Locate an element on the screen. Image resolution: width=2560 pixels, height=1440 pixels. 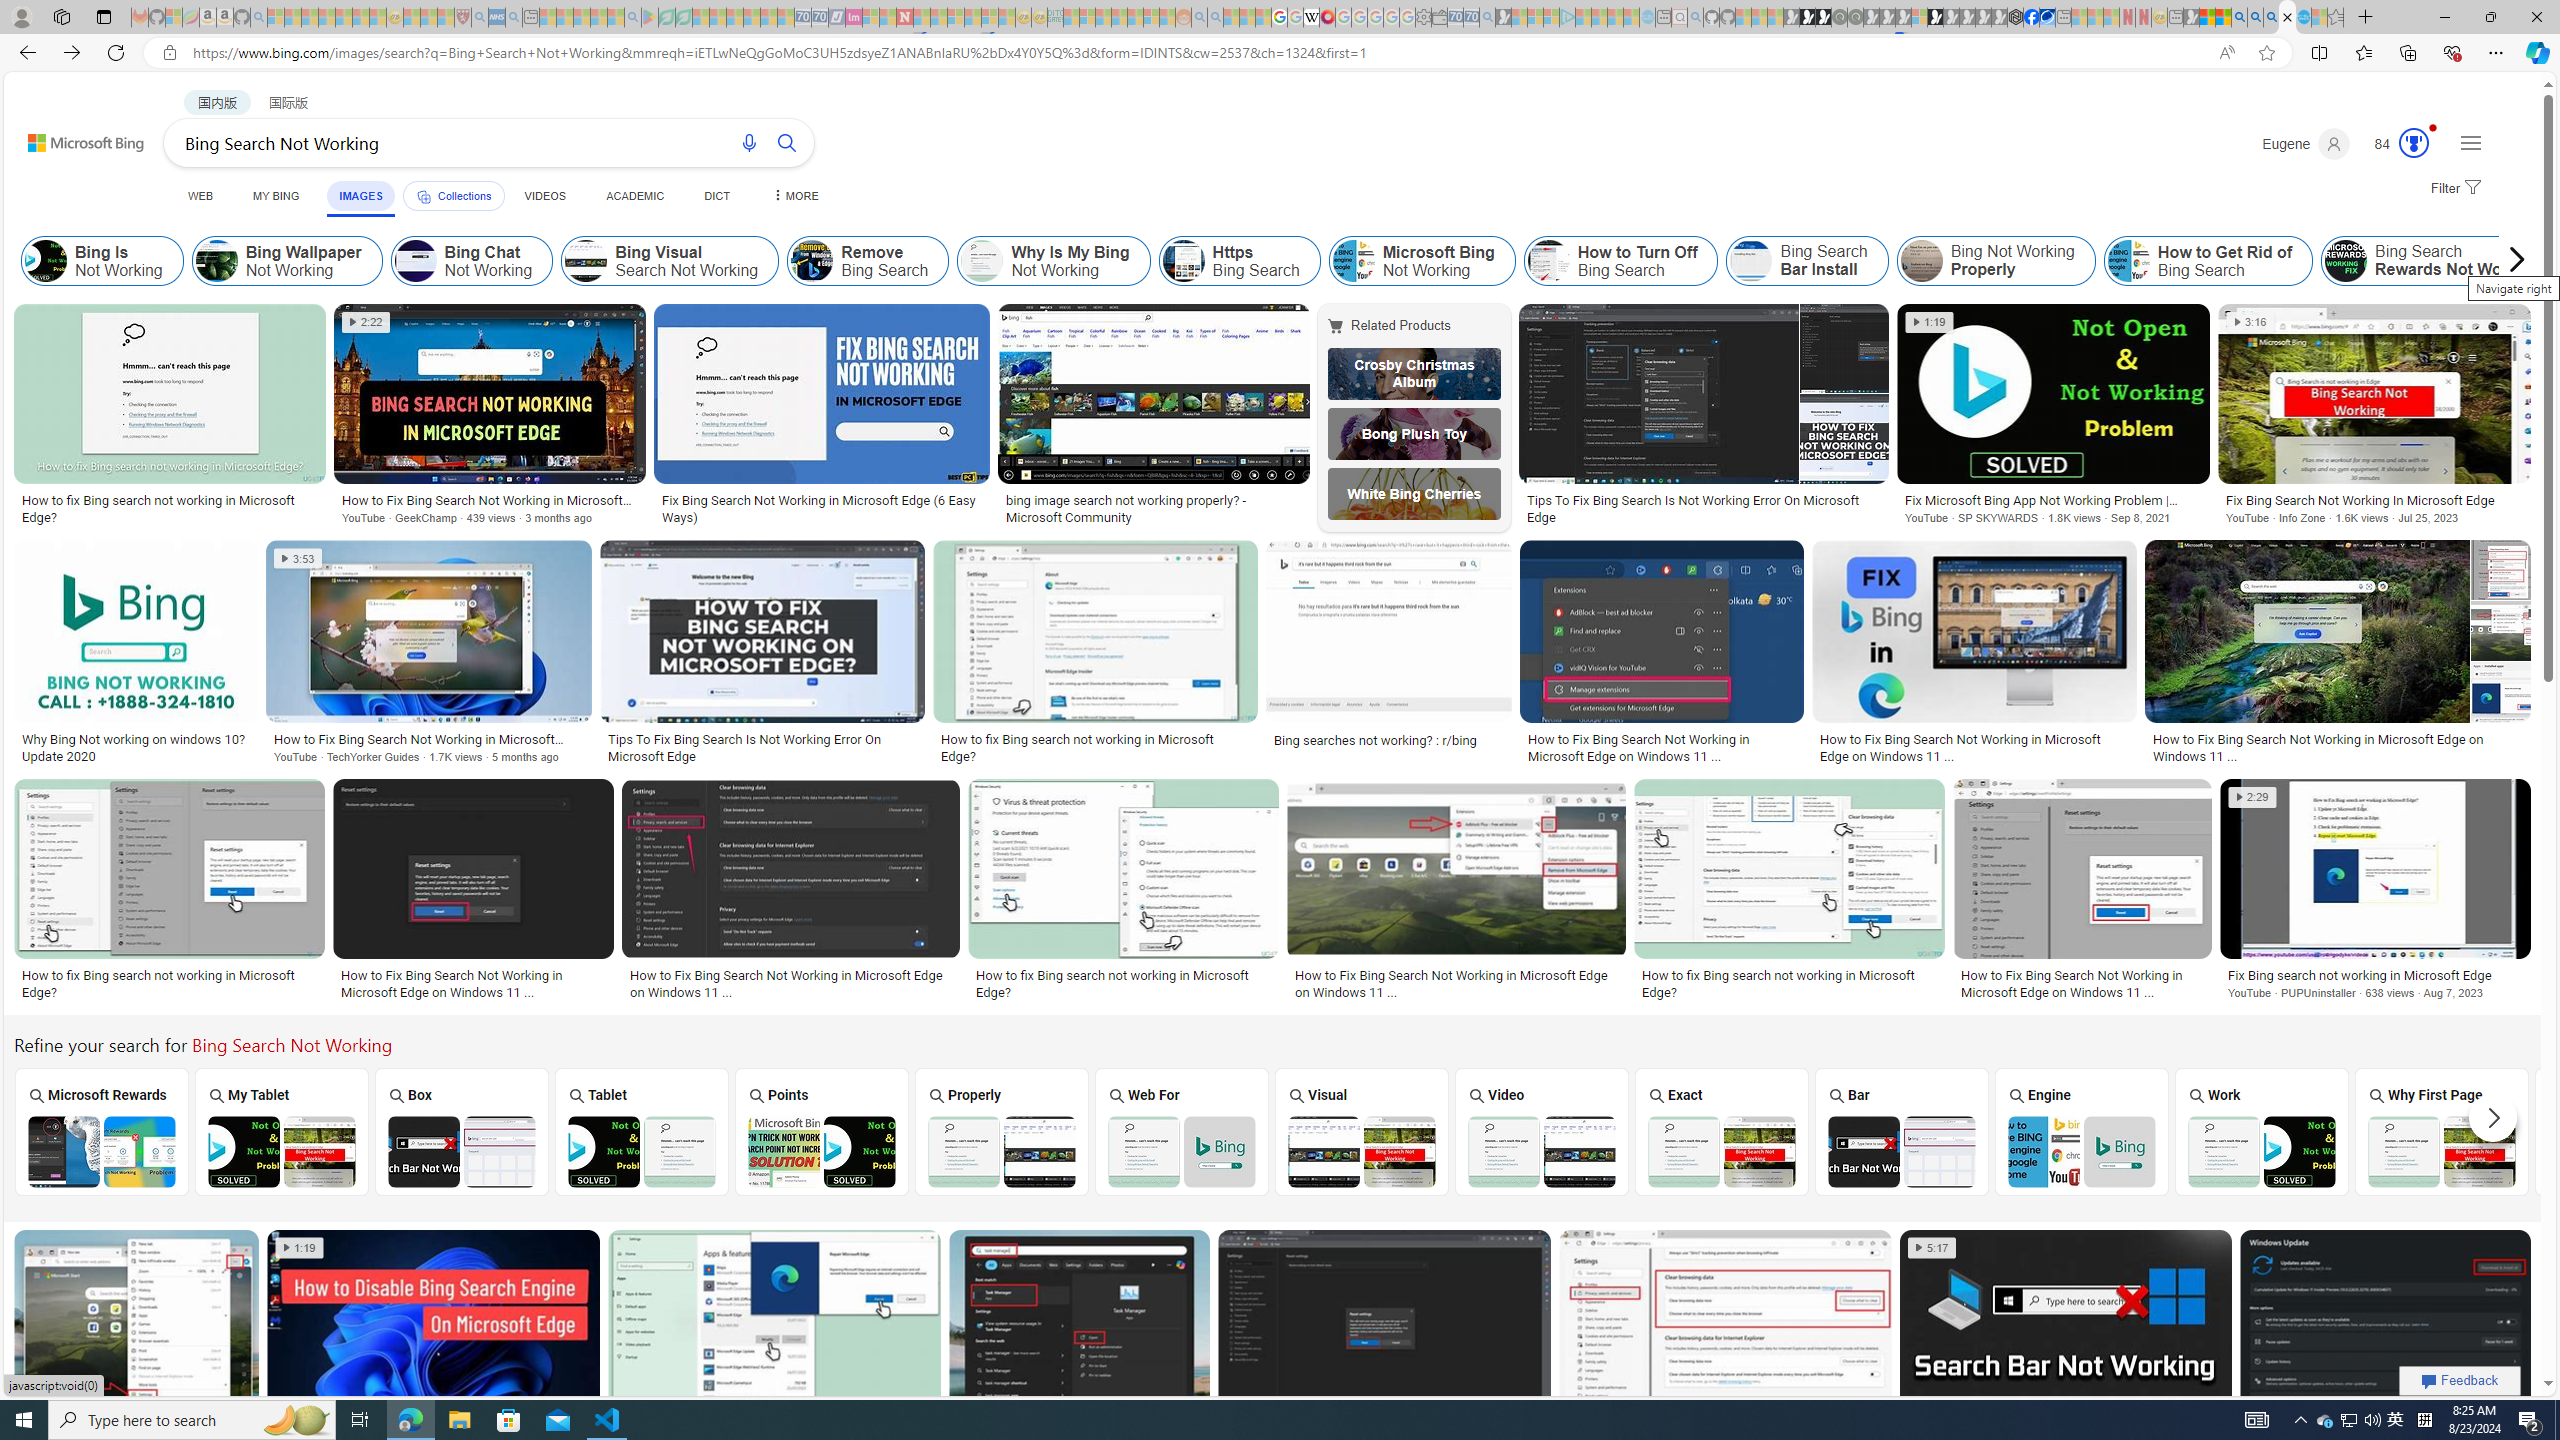
Scroll more suggestions right is located at coordinates (2493, 1118).